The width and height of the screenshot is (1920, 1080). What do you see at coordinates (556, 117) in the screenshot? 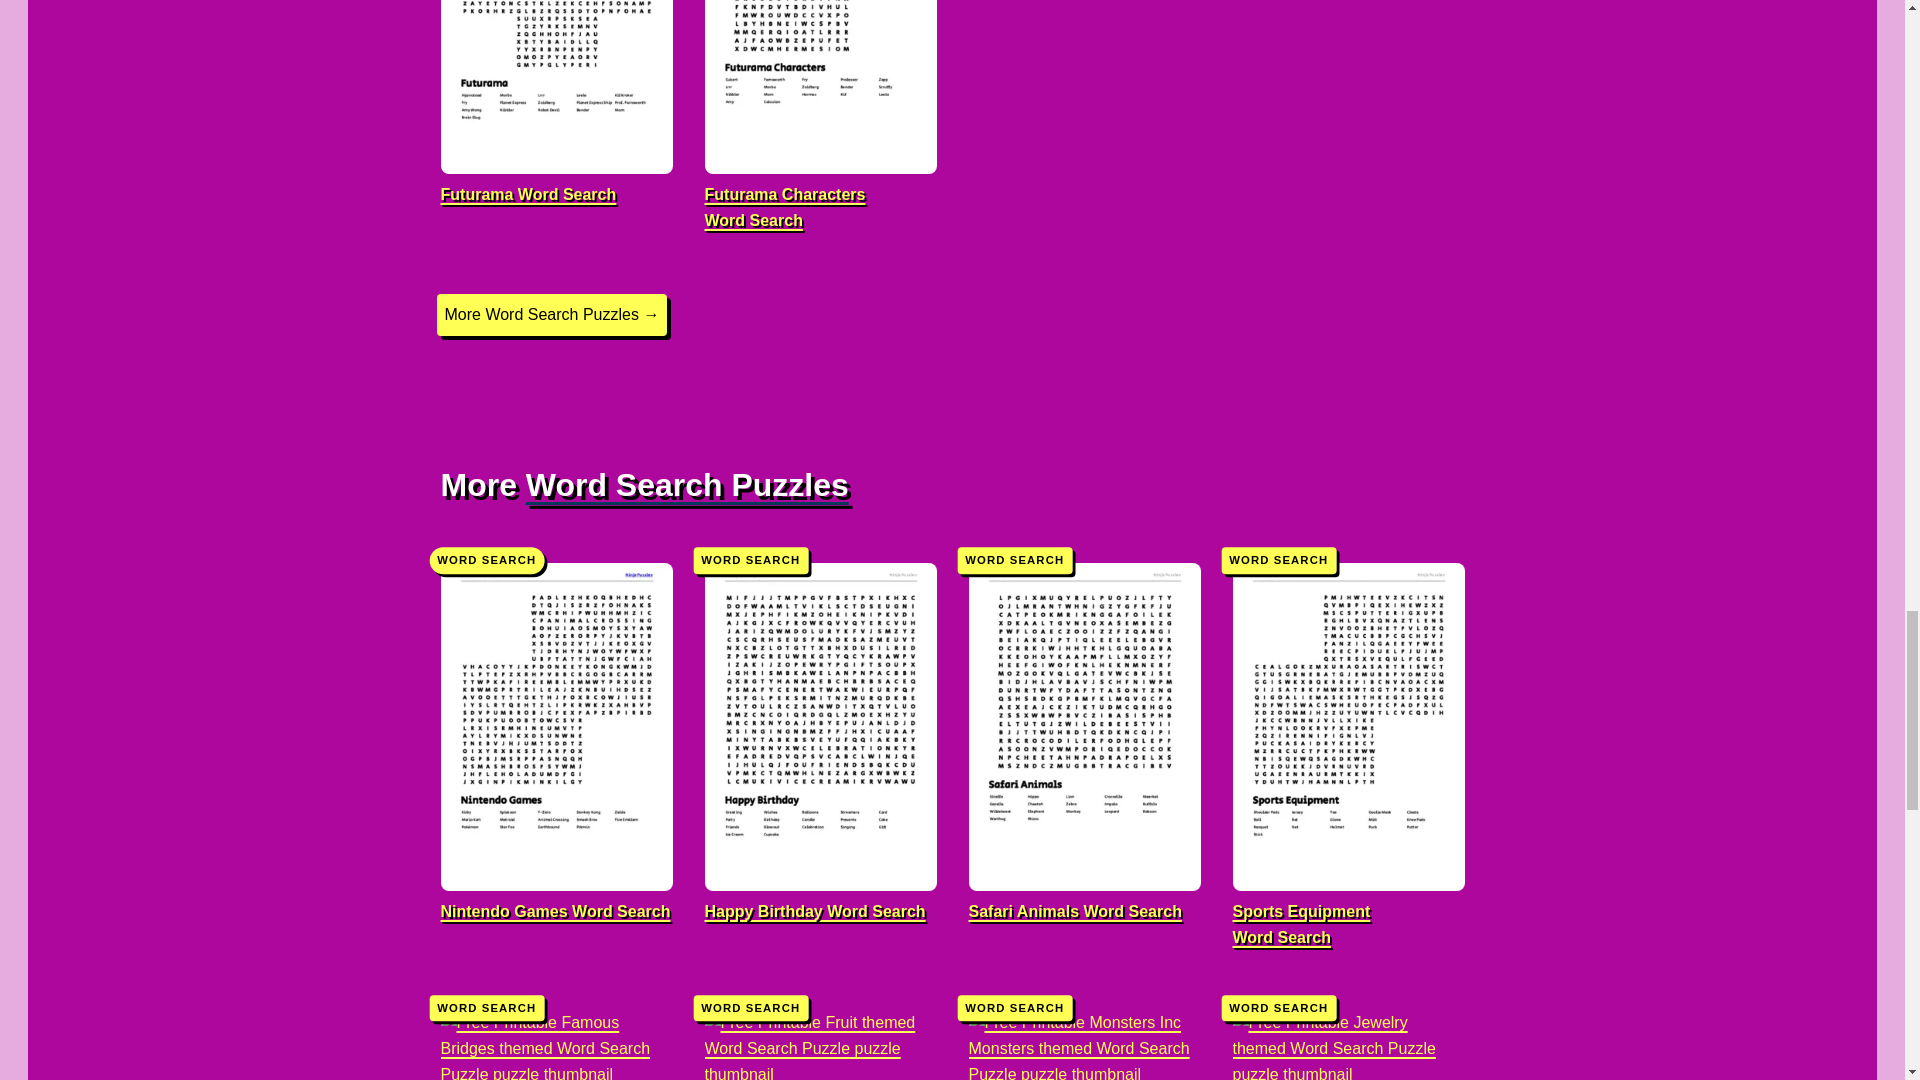
I see `Free Printable Futurama themed Word Search Puzzle  Puzzle` at bounding box center [556, 117].